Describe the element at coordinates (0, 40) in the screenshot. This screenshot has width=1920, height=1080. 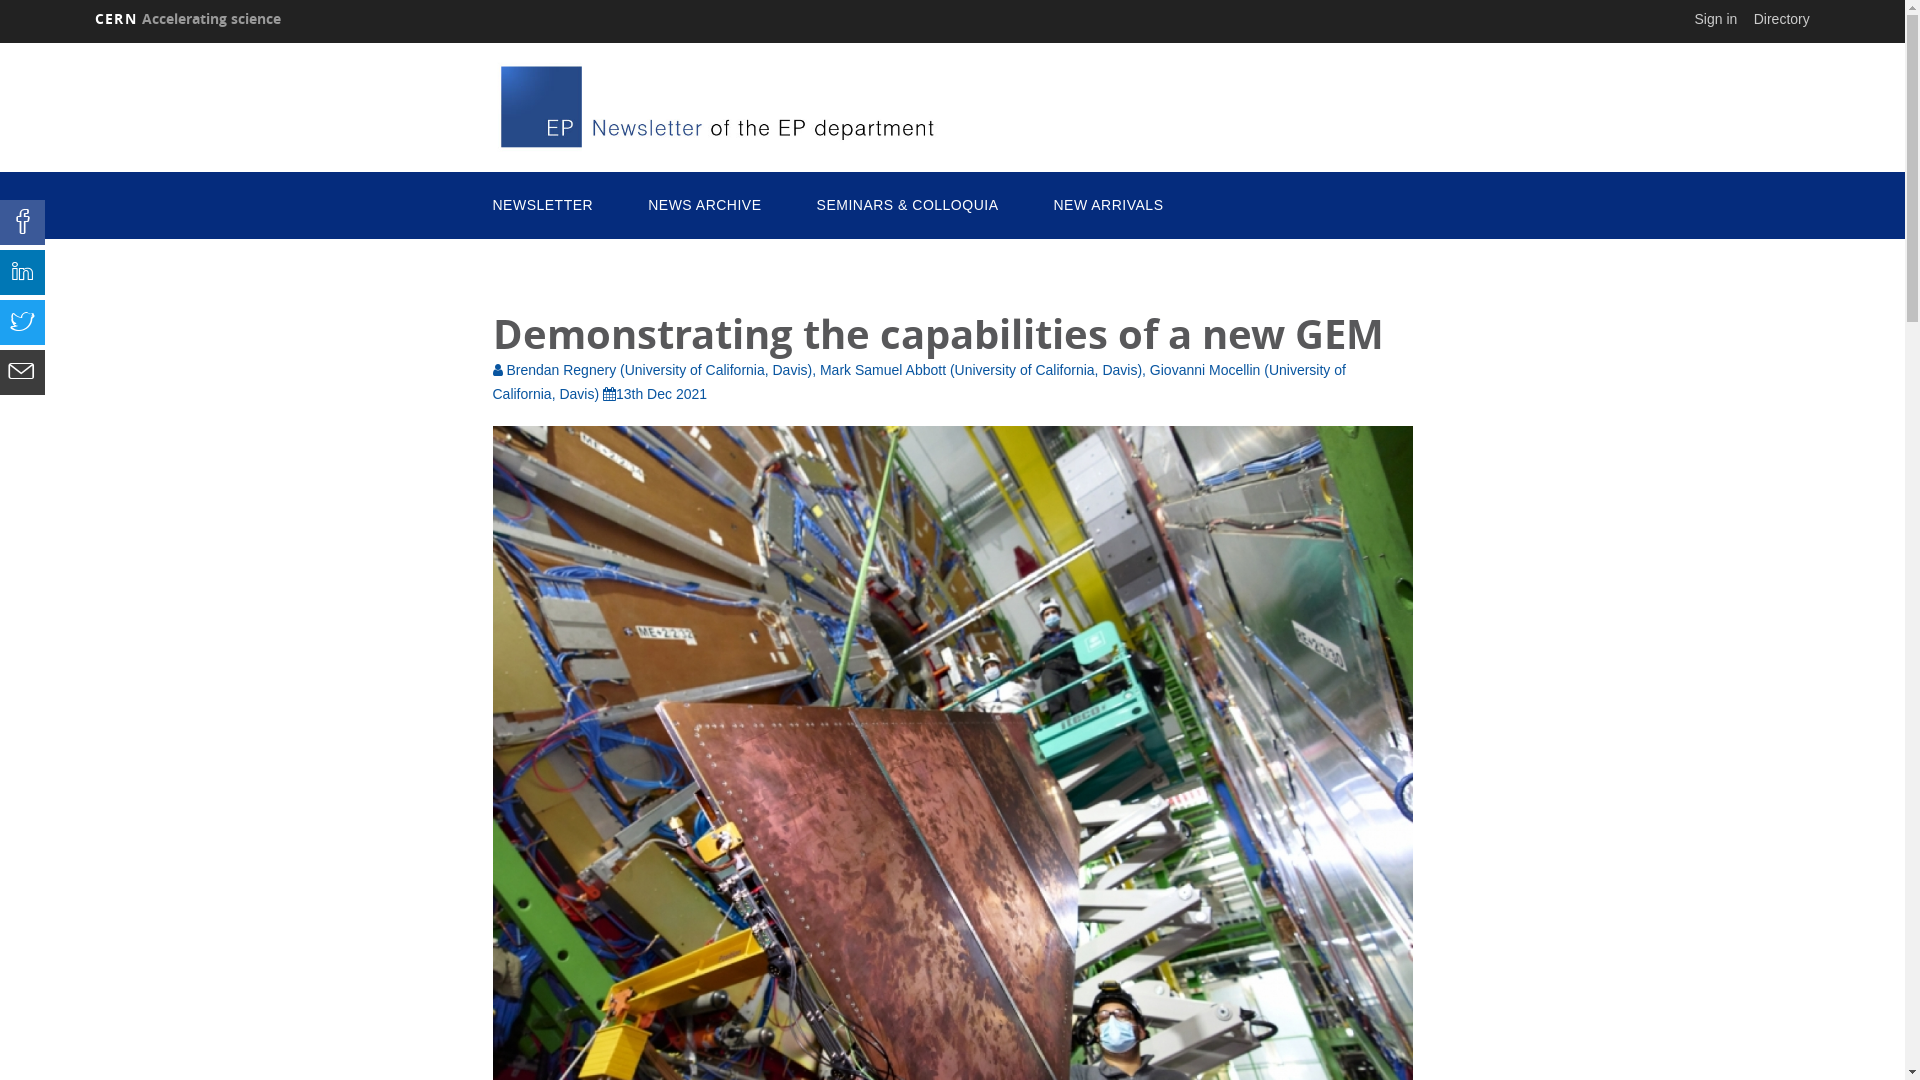
I see `Skip to main content` at that location.